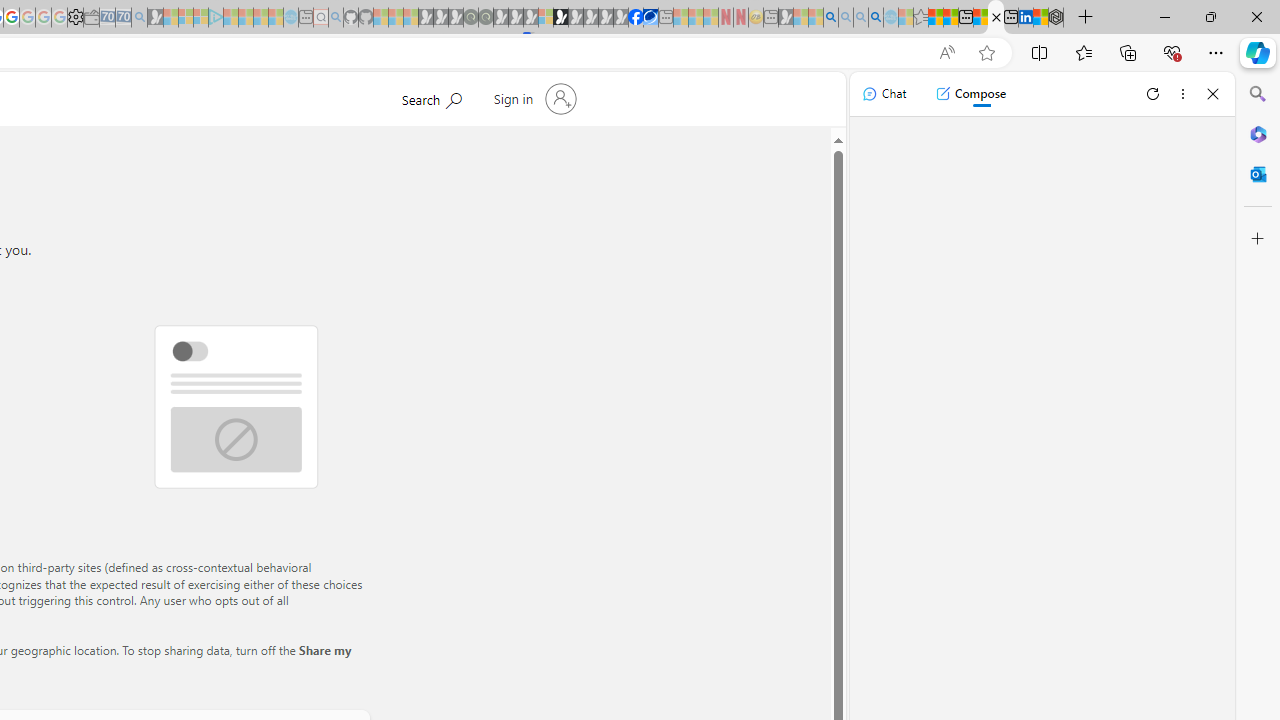 This screenshot has width=1280, height=720. Describe the element at coordinates (876, 18) in the screenshot. I see `Google Chrome Internet Browser Download - Search Images` at that location.